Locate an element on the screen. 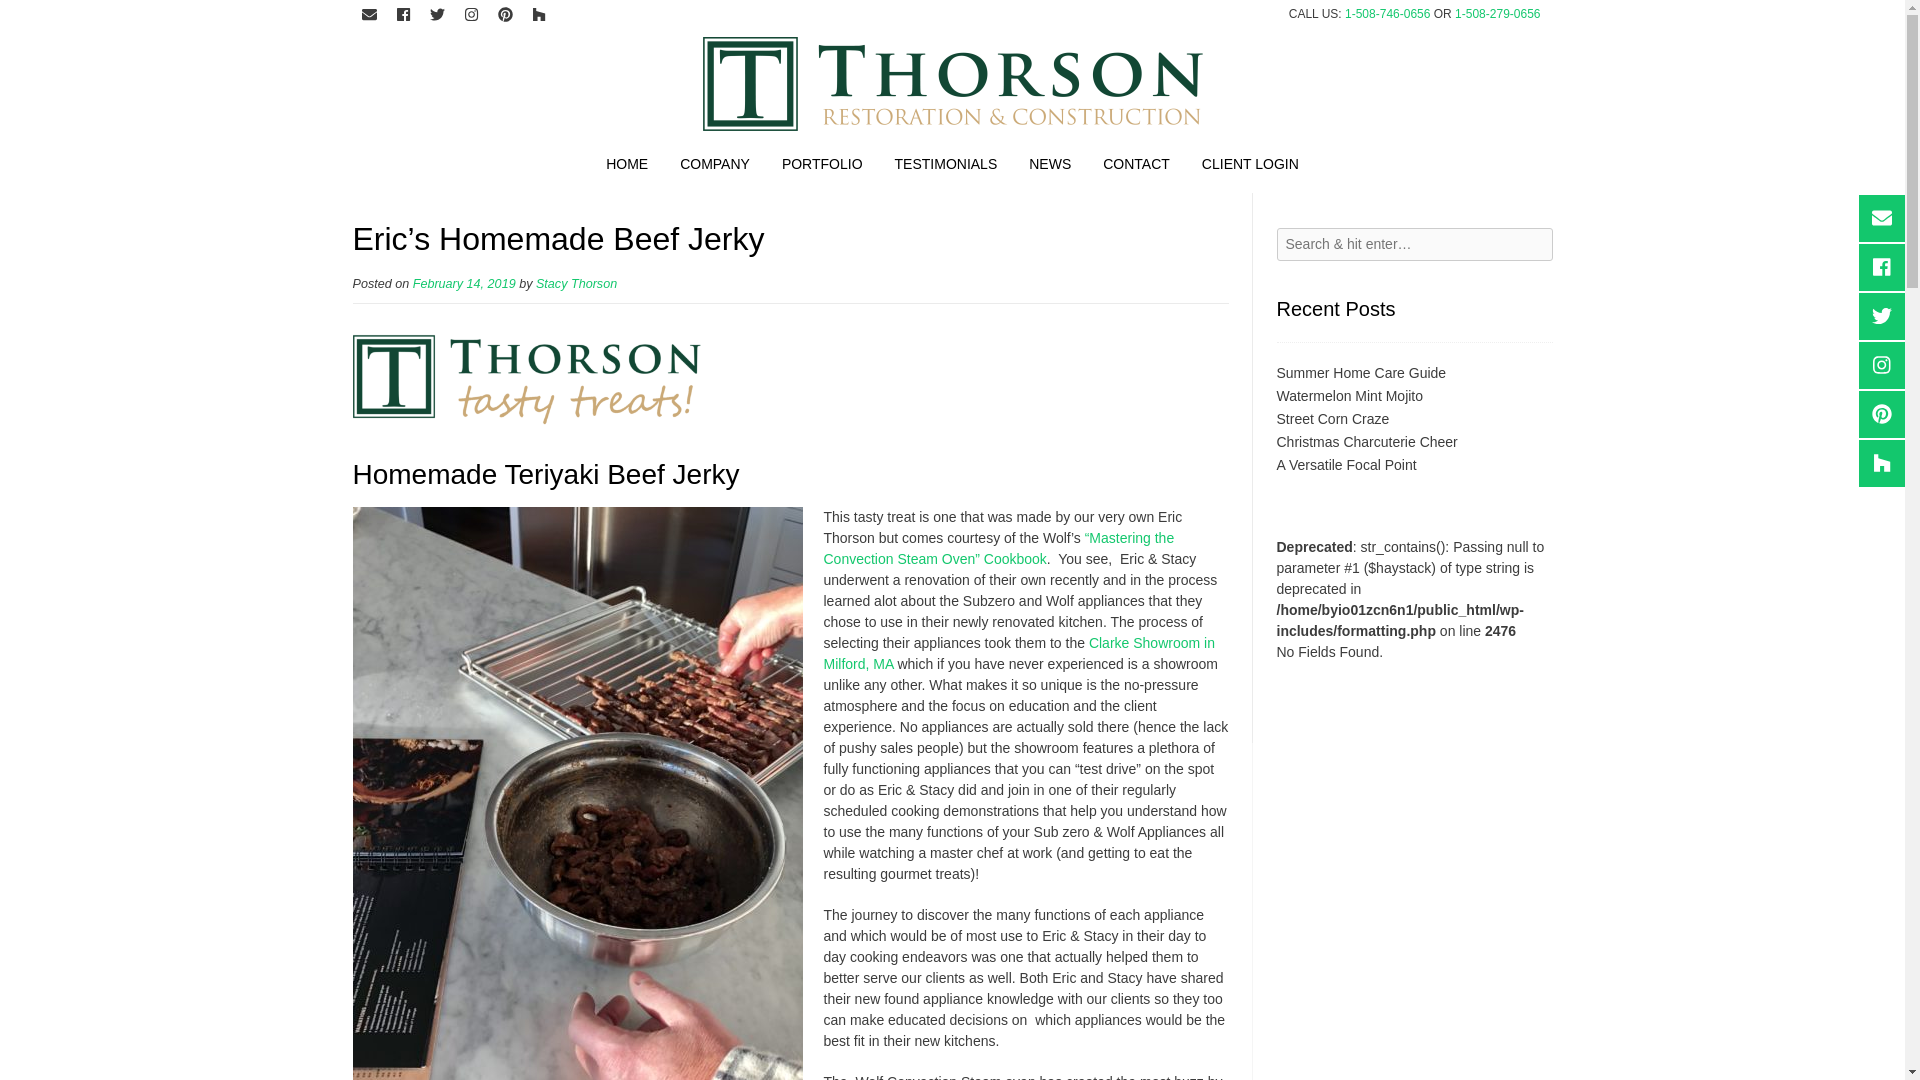  PORTFOLIO is located at coordinates (822, 167).